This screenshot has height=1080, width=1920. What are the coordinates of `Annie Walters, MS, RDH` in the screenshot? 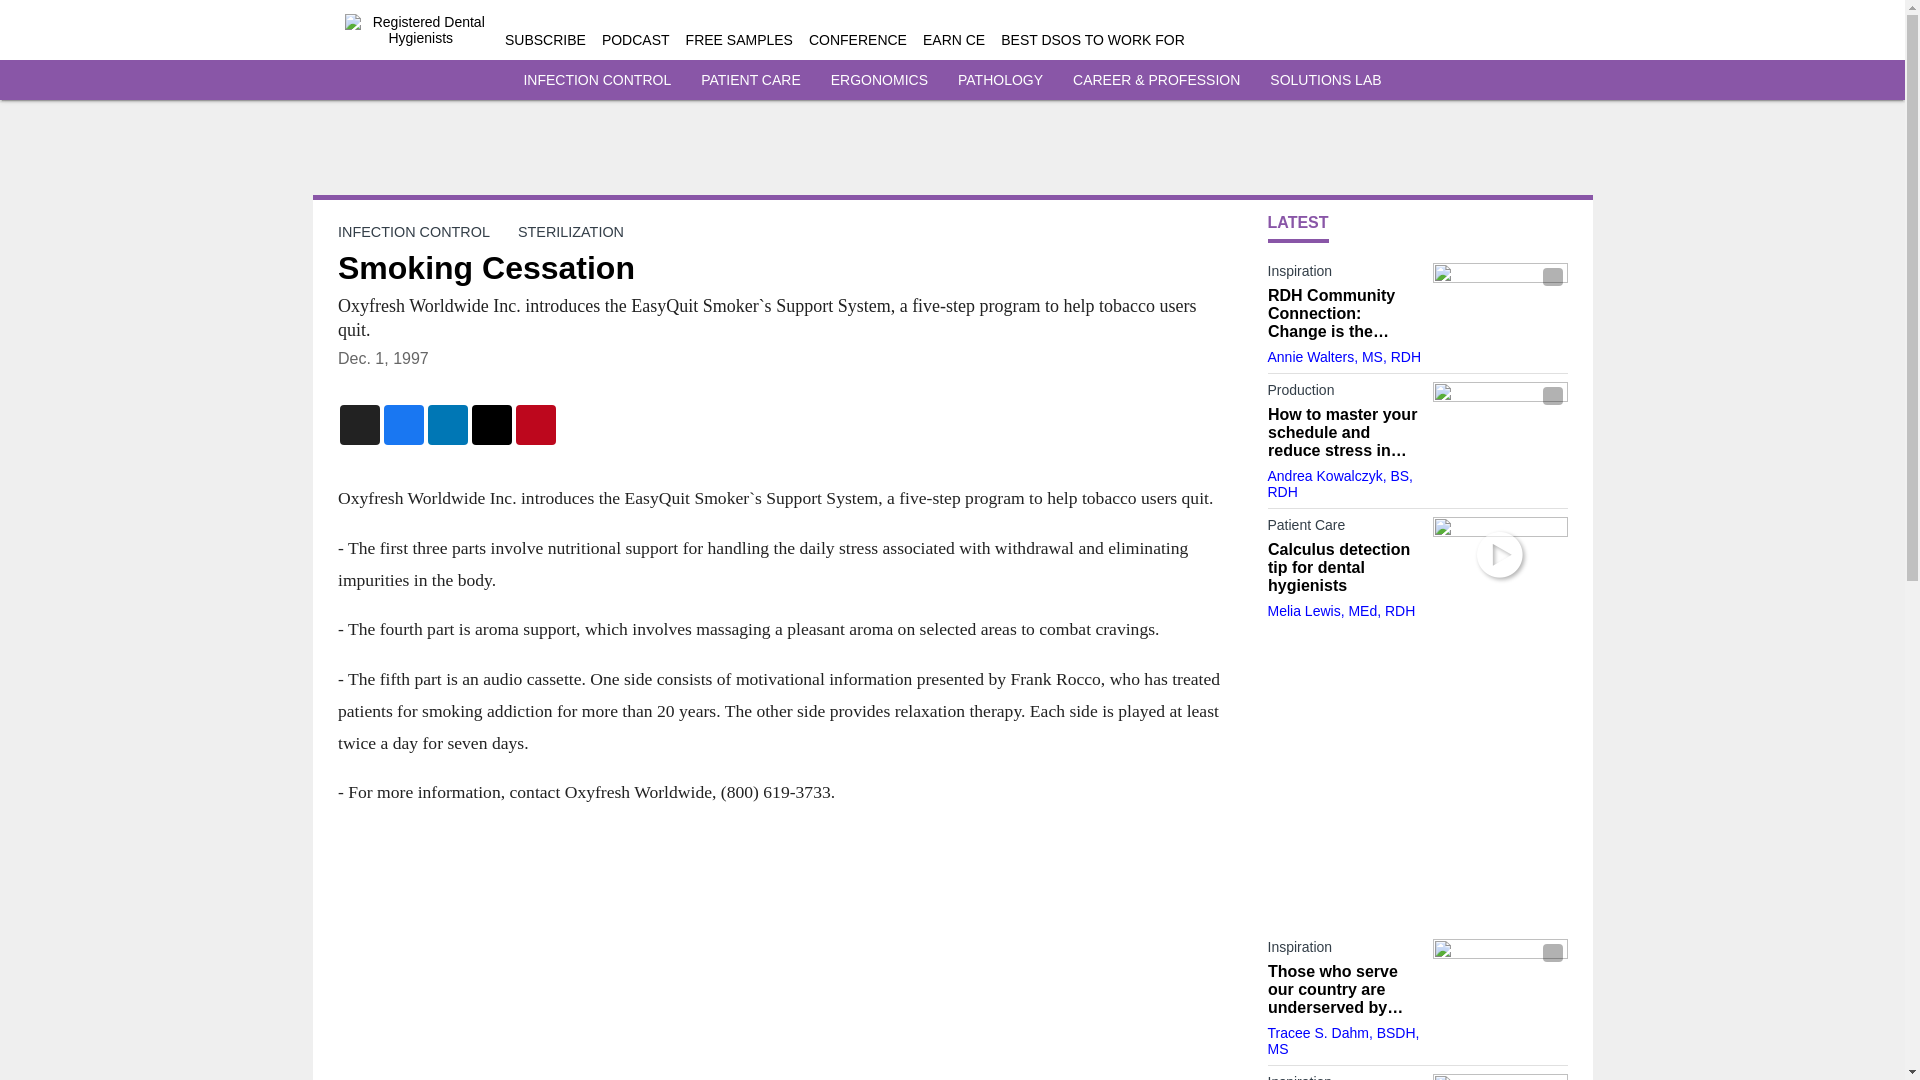 It's located at (1344, 356).